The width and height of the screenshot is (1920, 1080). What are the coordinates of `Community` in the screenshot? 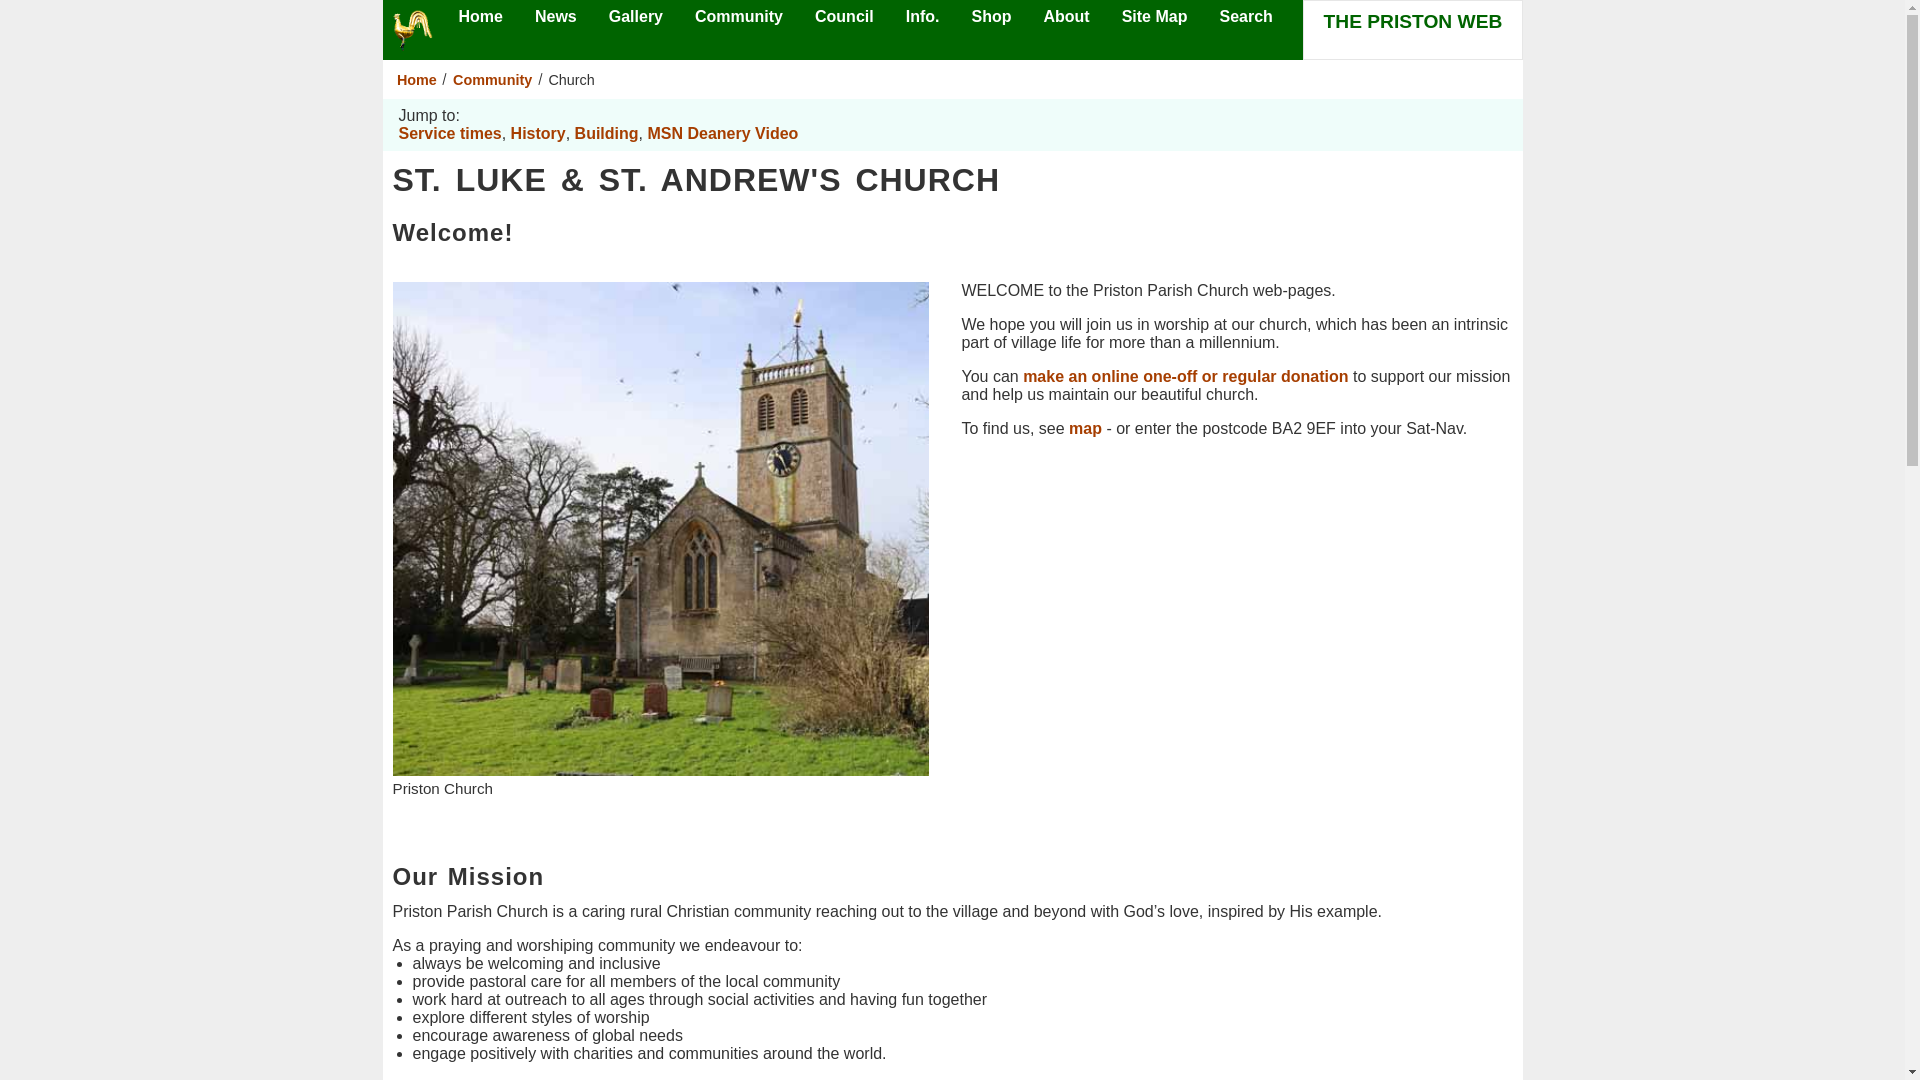 It's located at (739, 16).